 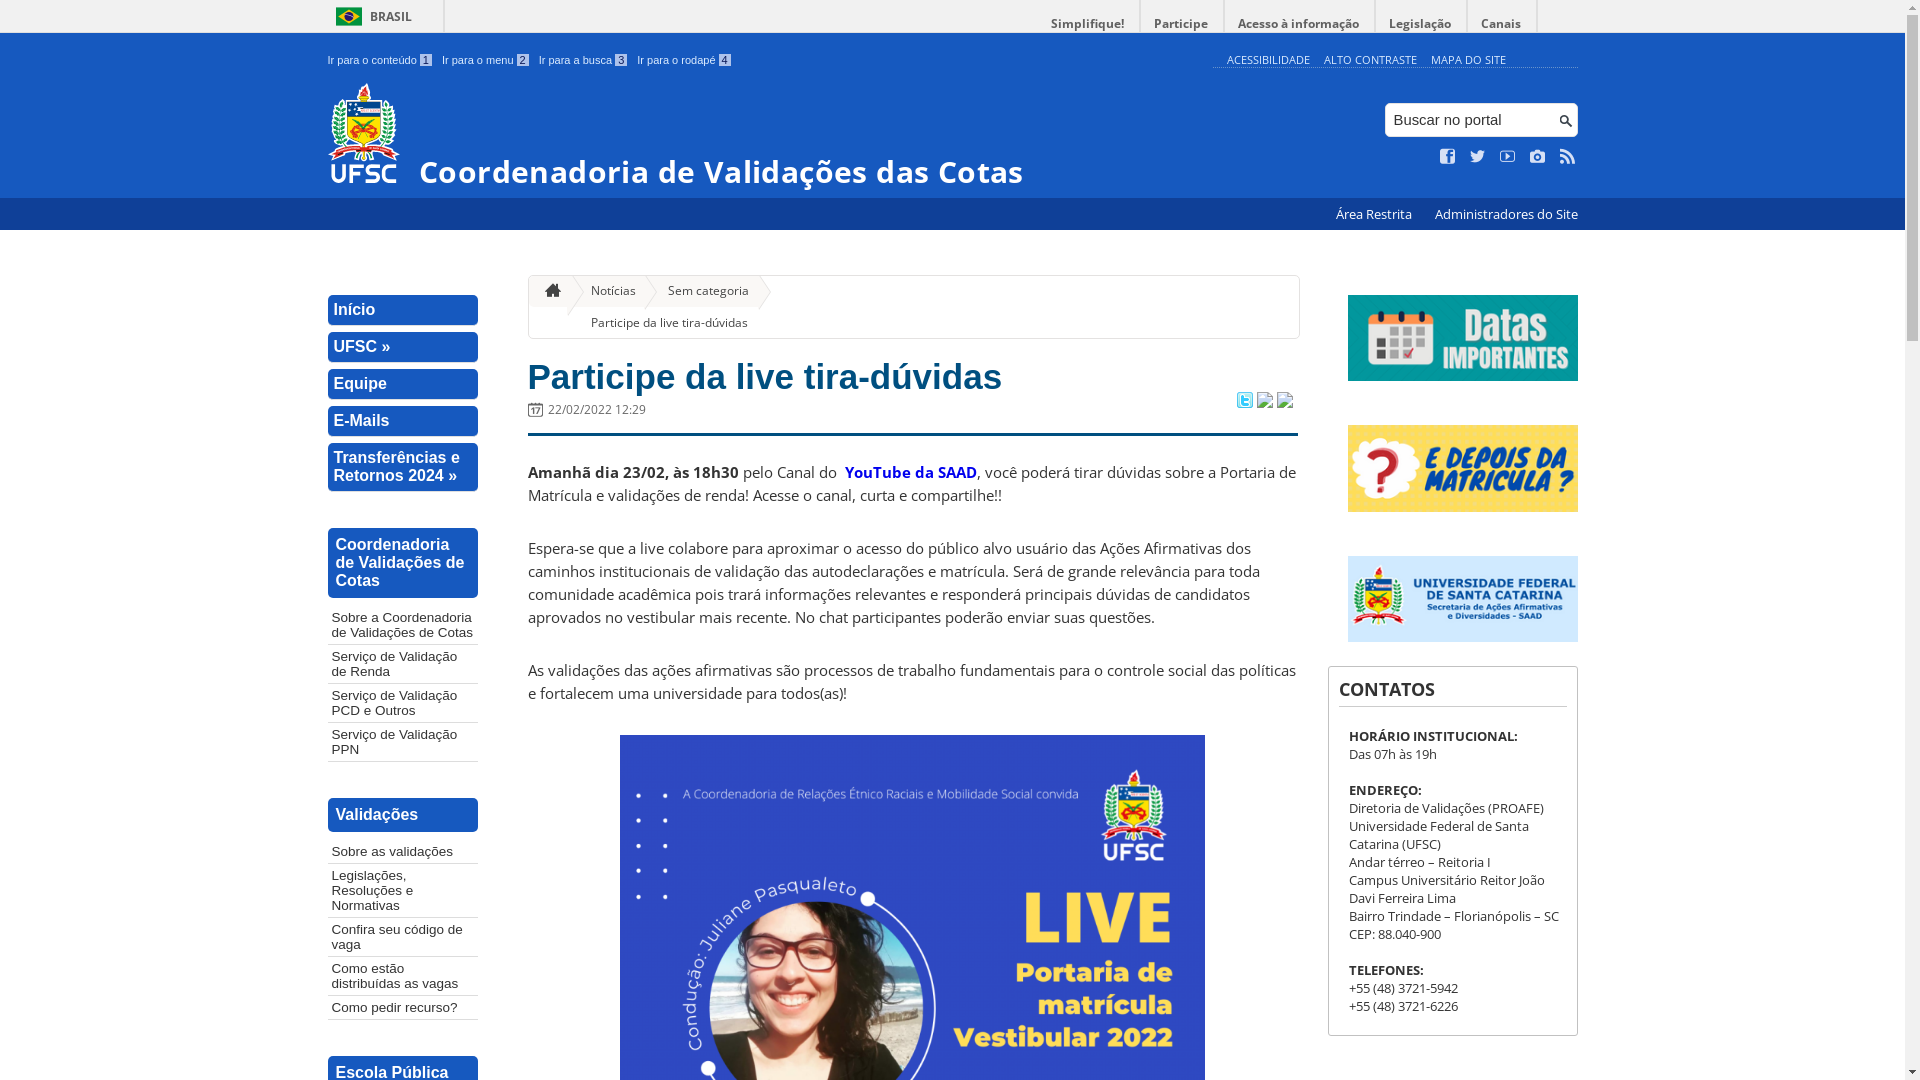 I want to click on Sem categoria, so click(x=700, y=292).